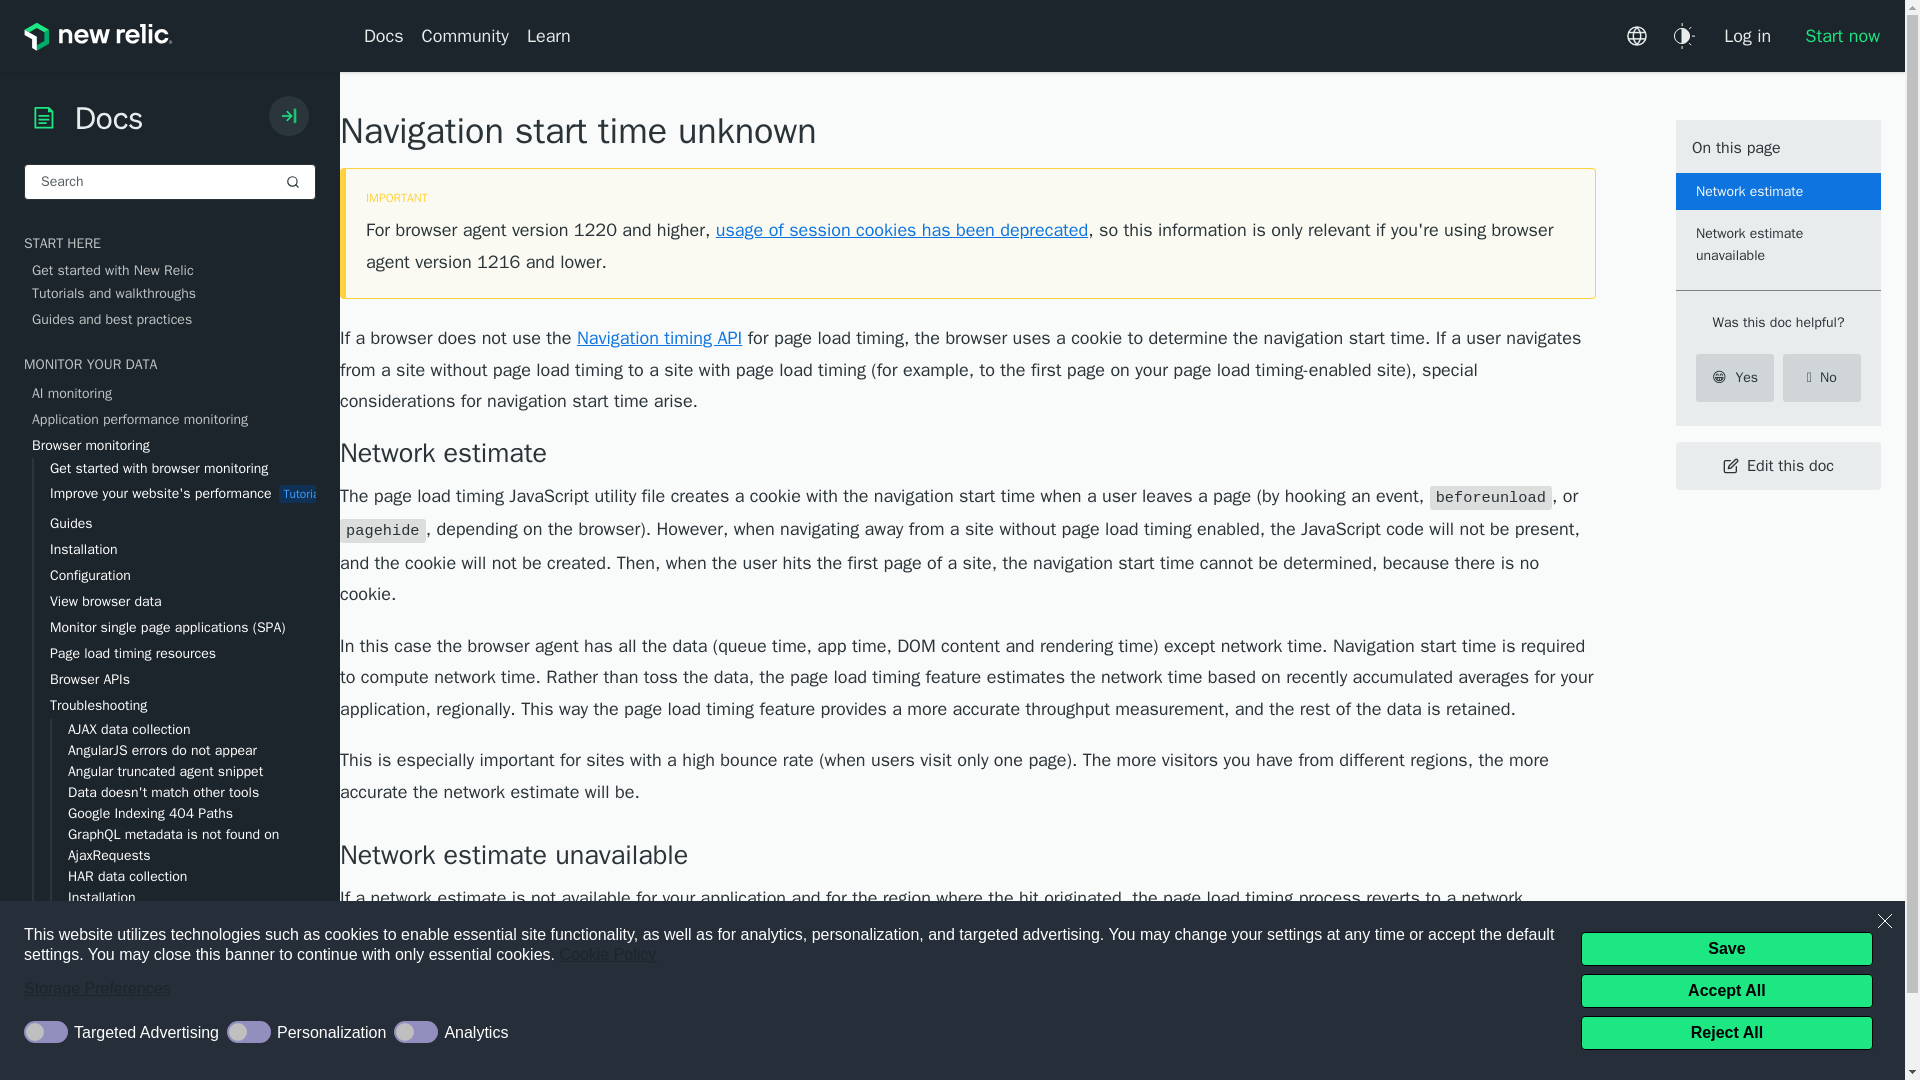  What do you see at coordinates (183, 494) in the screenshot?
I see `Improve your website's performanceTutorial` at bounding box center [183, 494].